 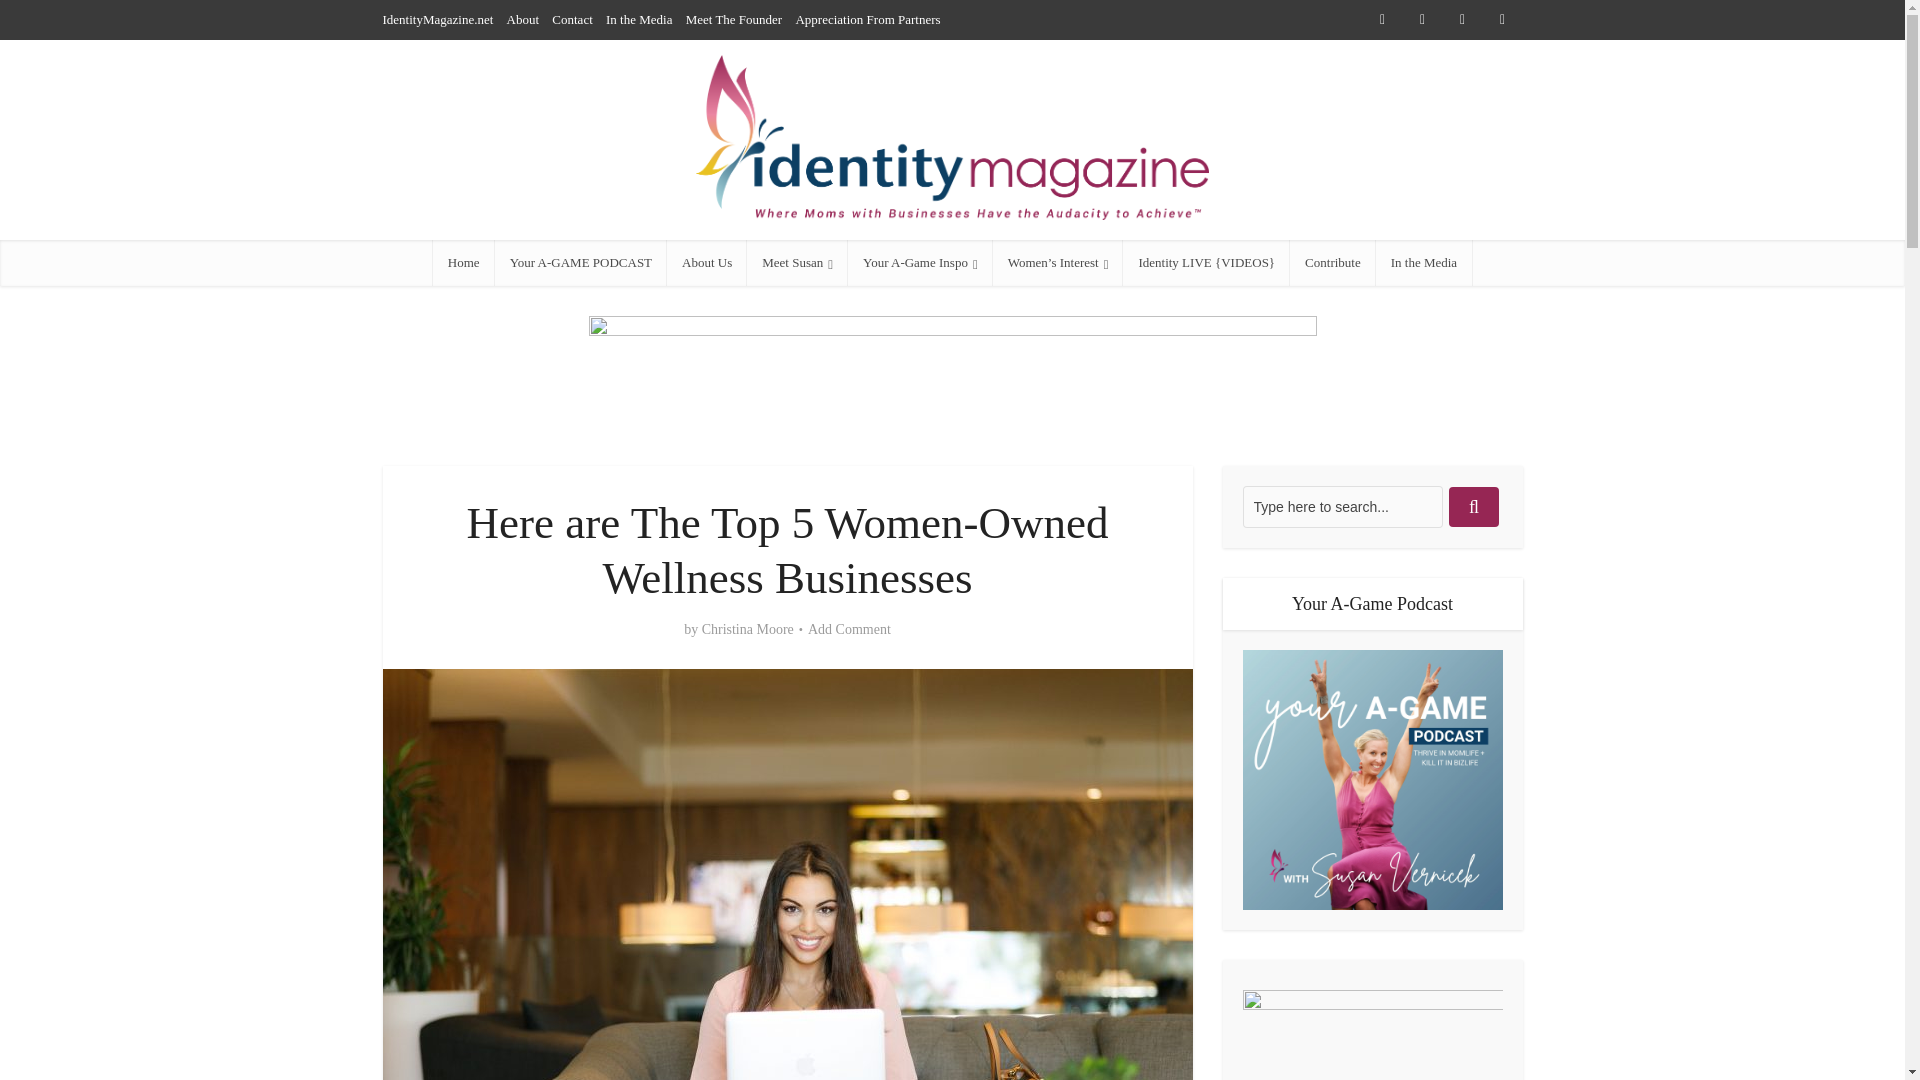 What do you see at coordinates (639, 19) in the screenshot?
I see `In the Media` at bounding box center [639, 19].